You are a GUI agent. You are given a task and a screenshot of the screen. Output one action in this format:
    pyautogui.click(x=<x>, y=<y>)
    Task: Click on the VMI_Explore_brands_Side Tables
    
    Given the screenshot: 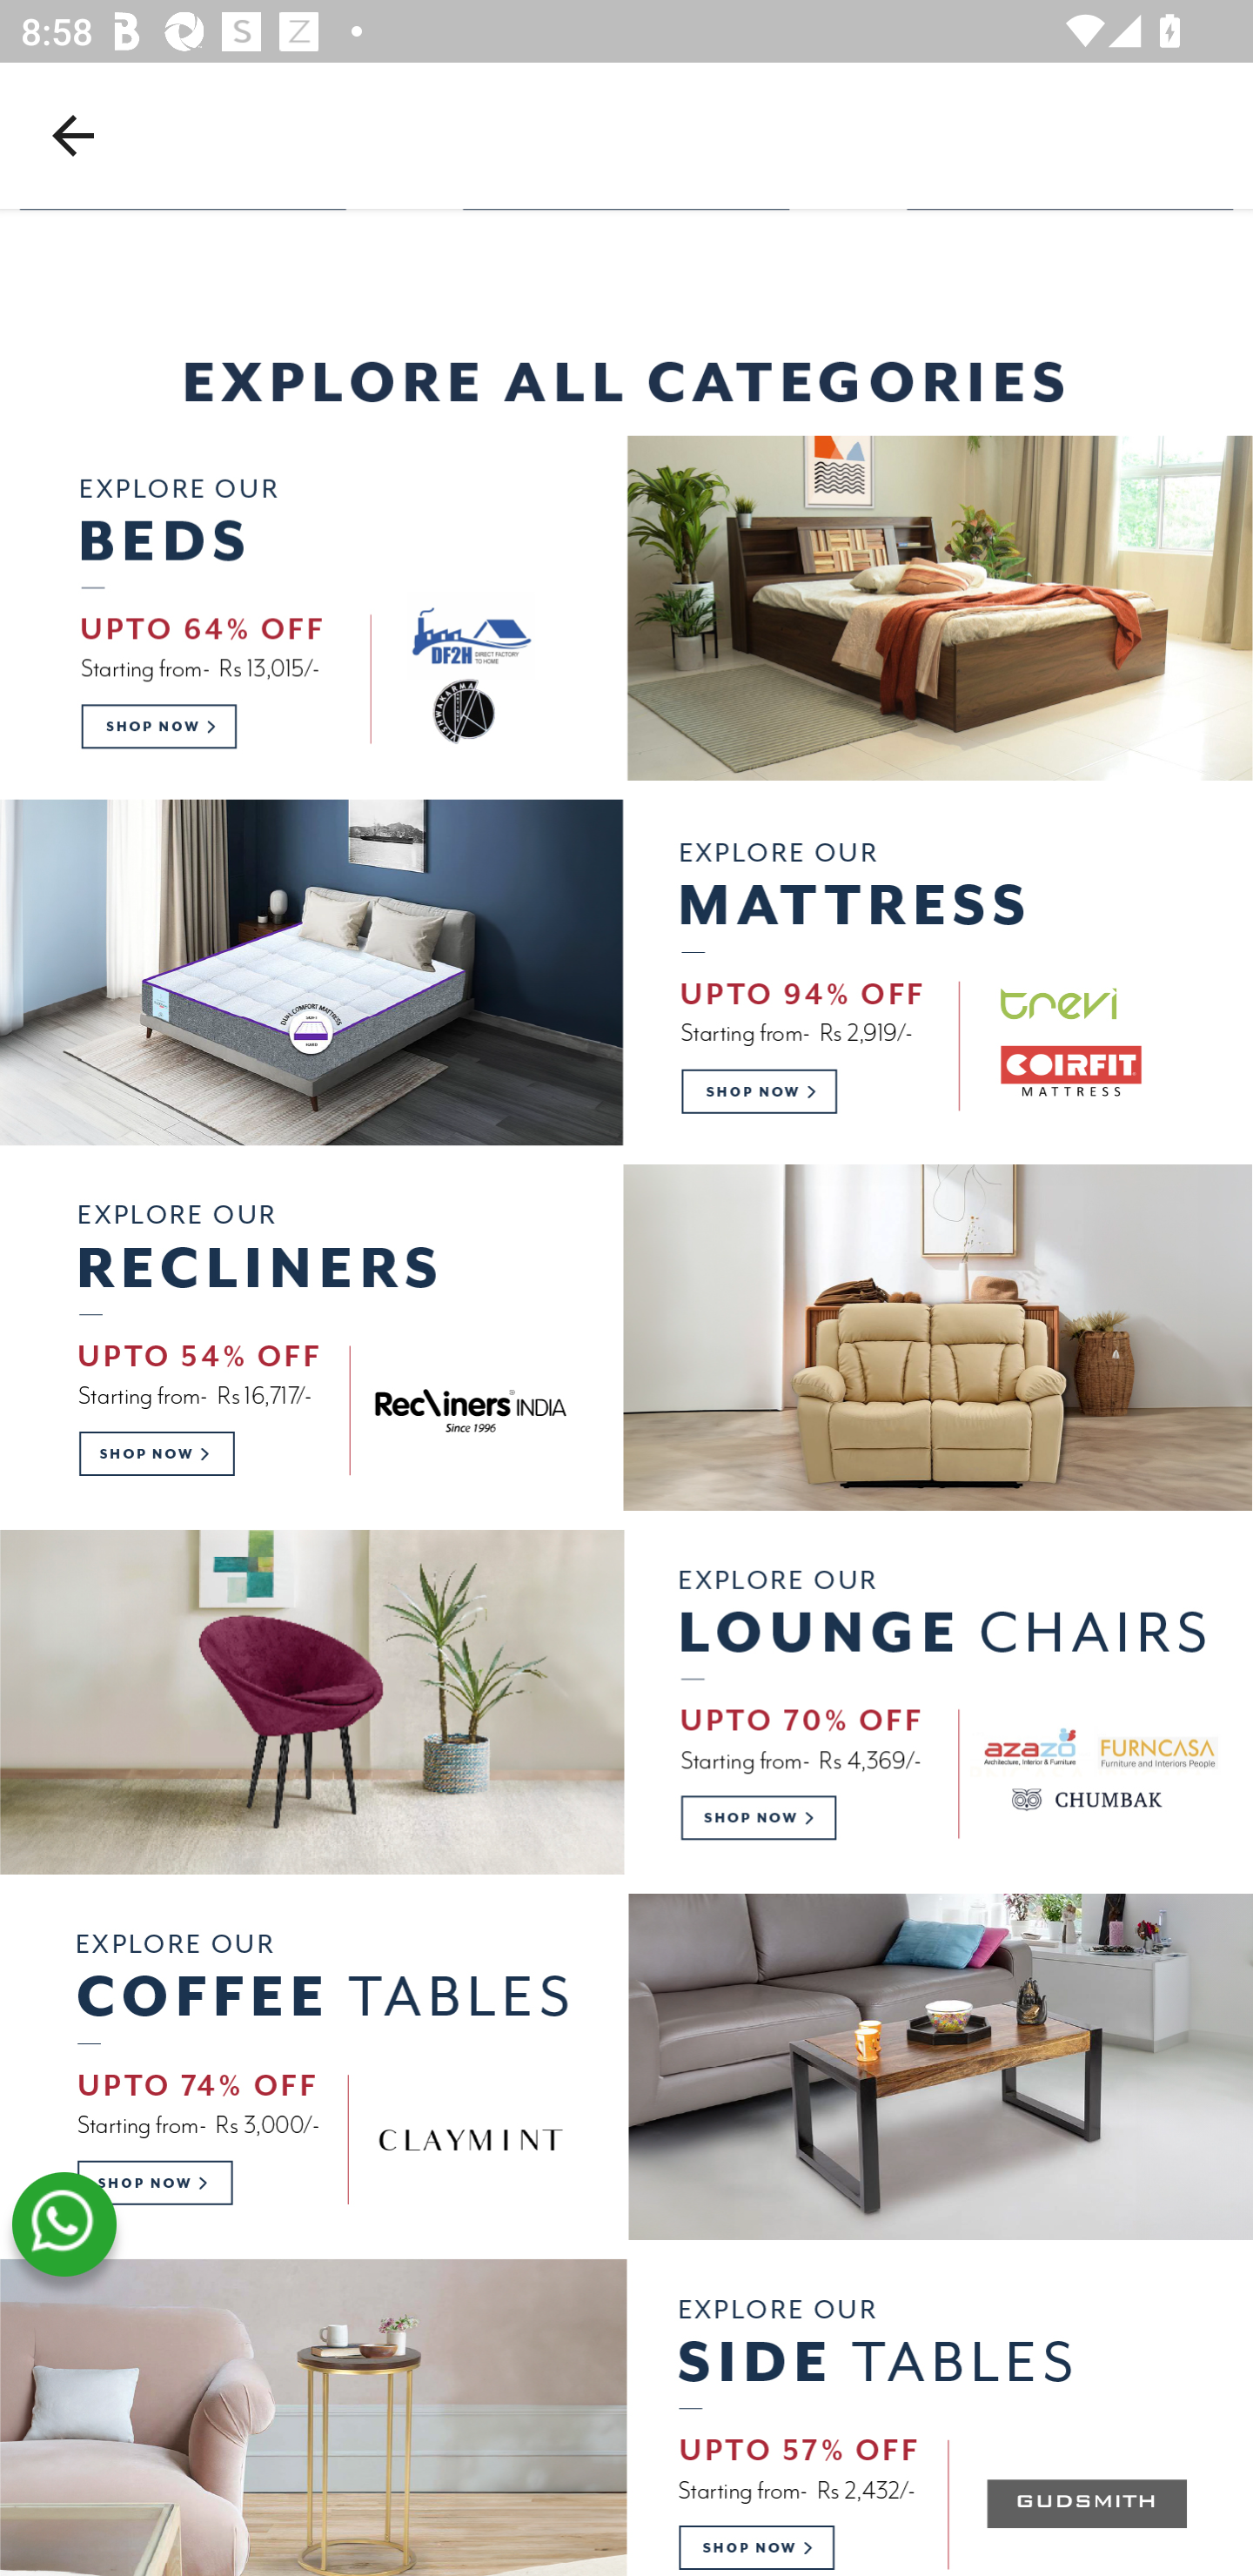 What is the action you would take?
    pyautogui.click(x=626, y=2418)
    